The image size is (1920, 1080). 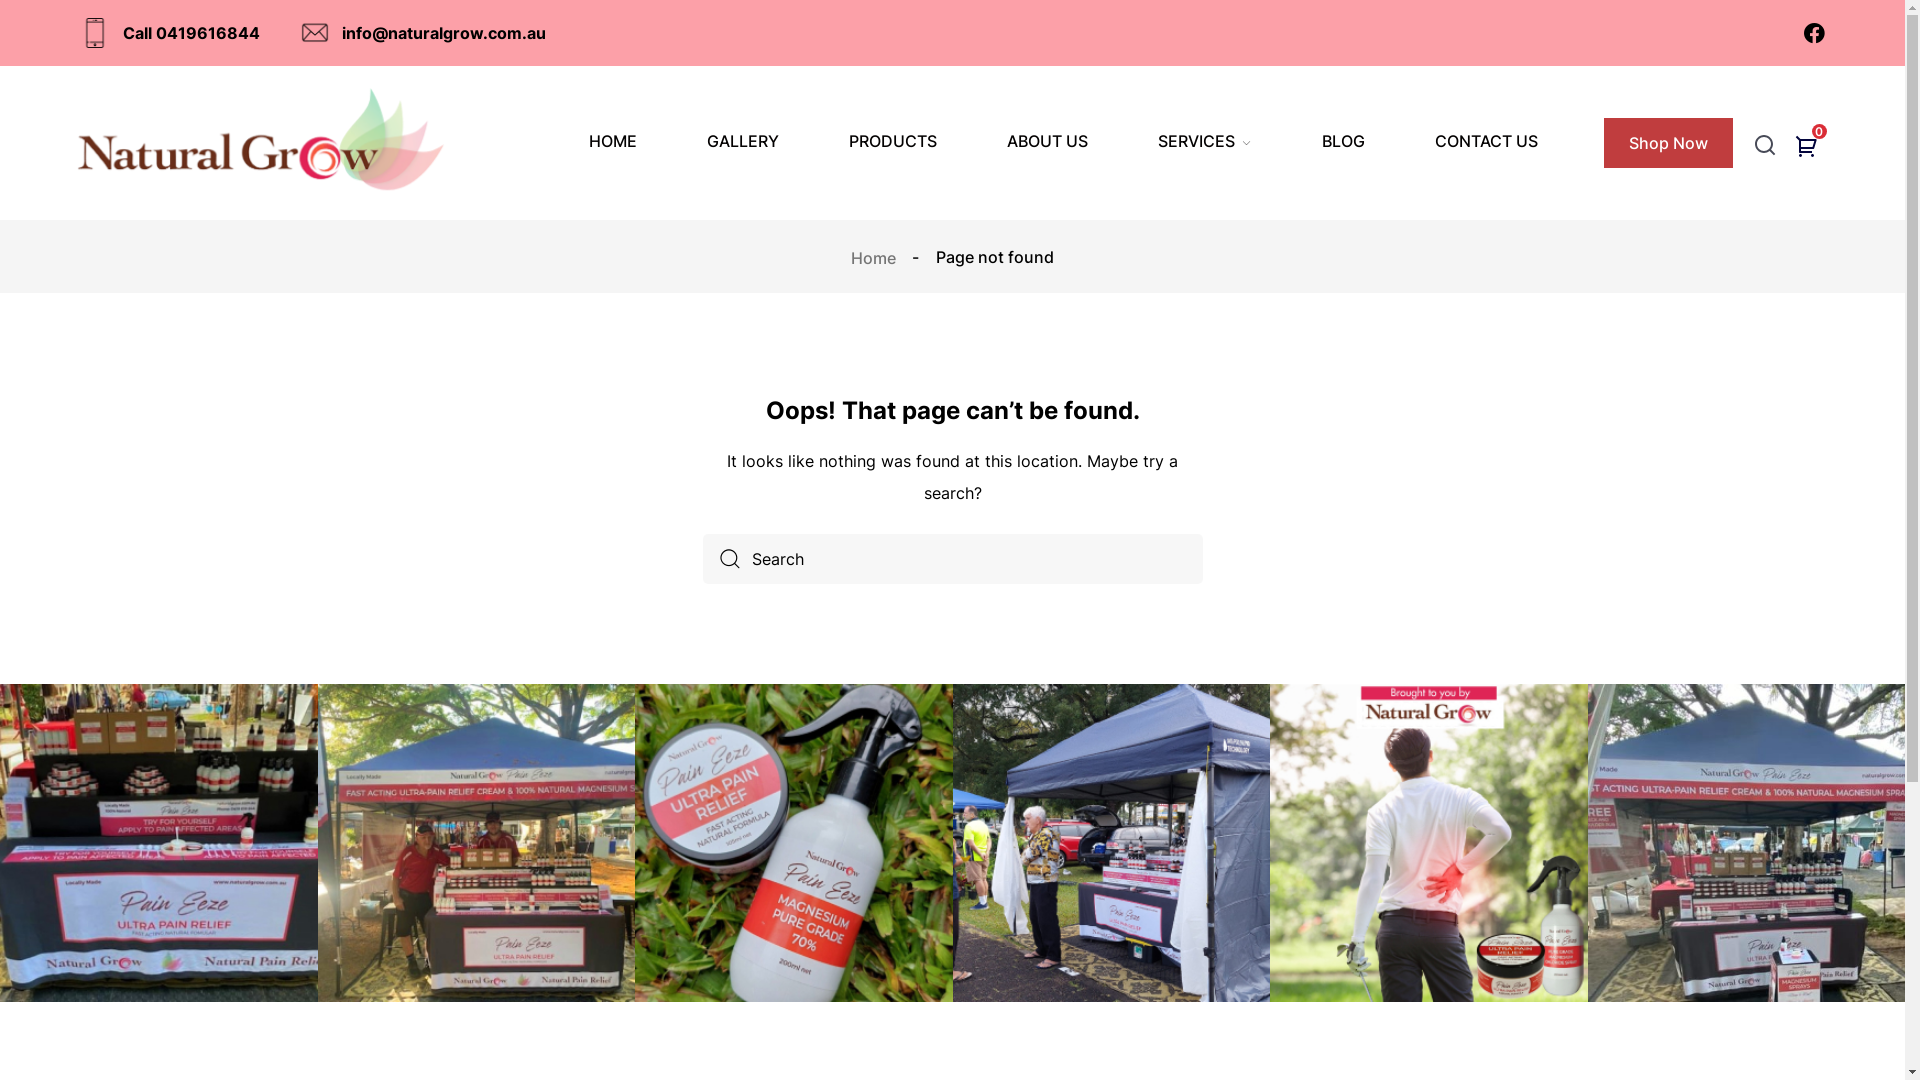 What do you see at coordinates (743, 141) in the screenshot?
I see `GALLERY` at bounding box center [743, 141].